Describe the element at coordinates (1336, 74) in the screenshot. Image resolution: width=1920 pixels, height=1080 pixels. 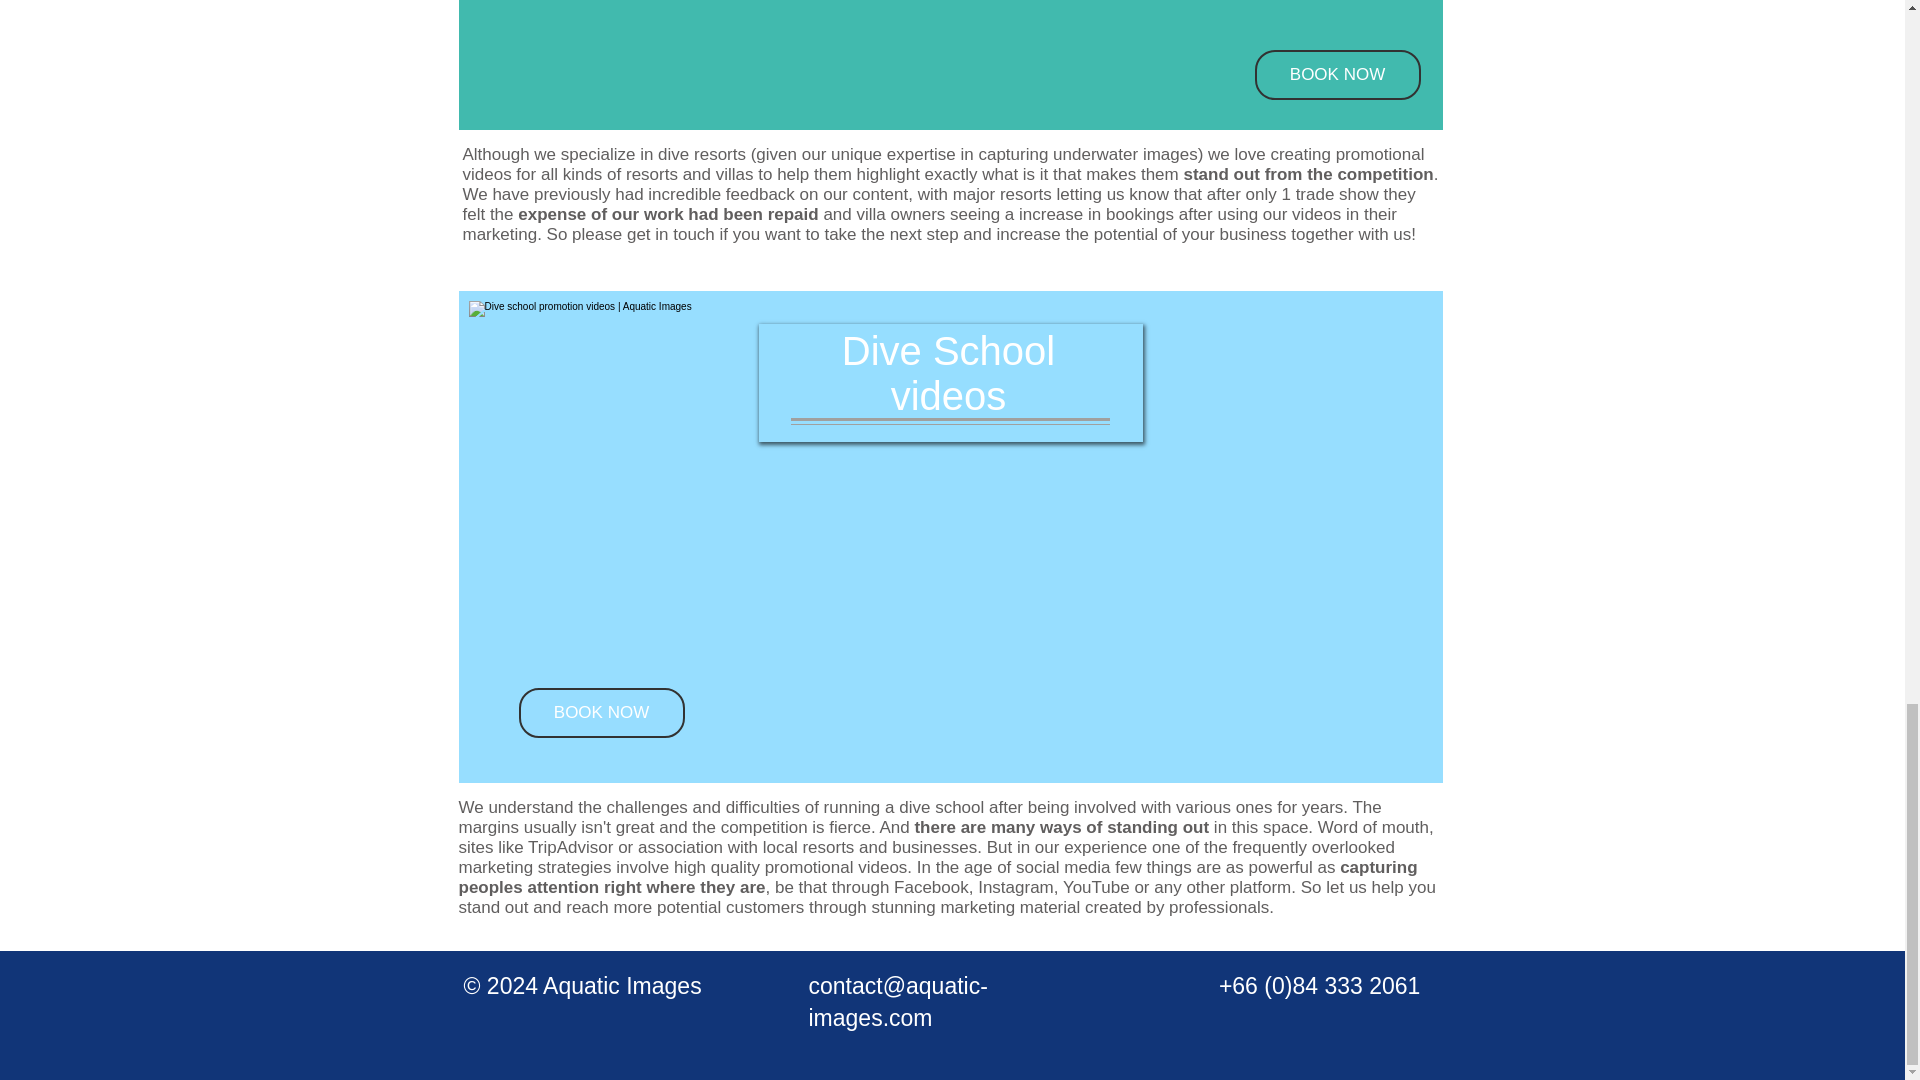
I see `BOOK NOW` at that location.